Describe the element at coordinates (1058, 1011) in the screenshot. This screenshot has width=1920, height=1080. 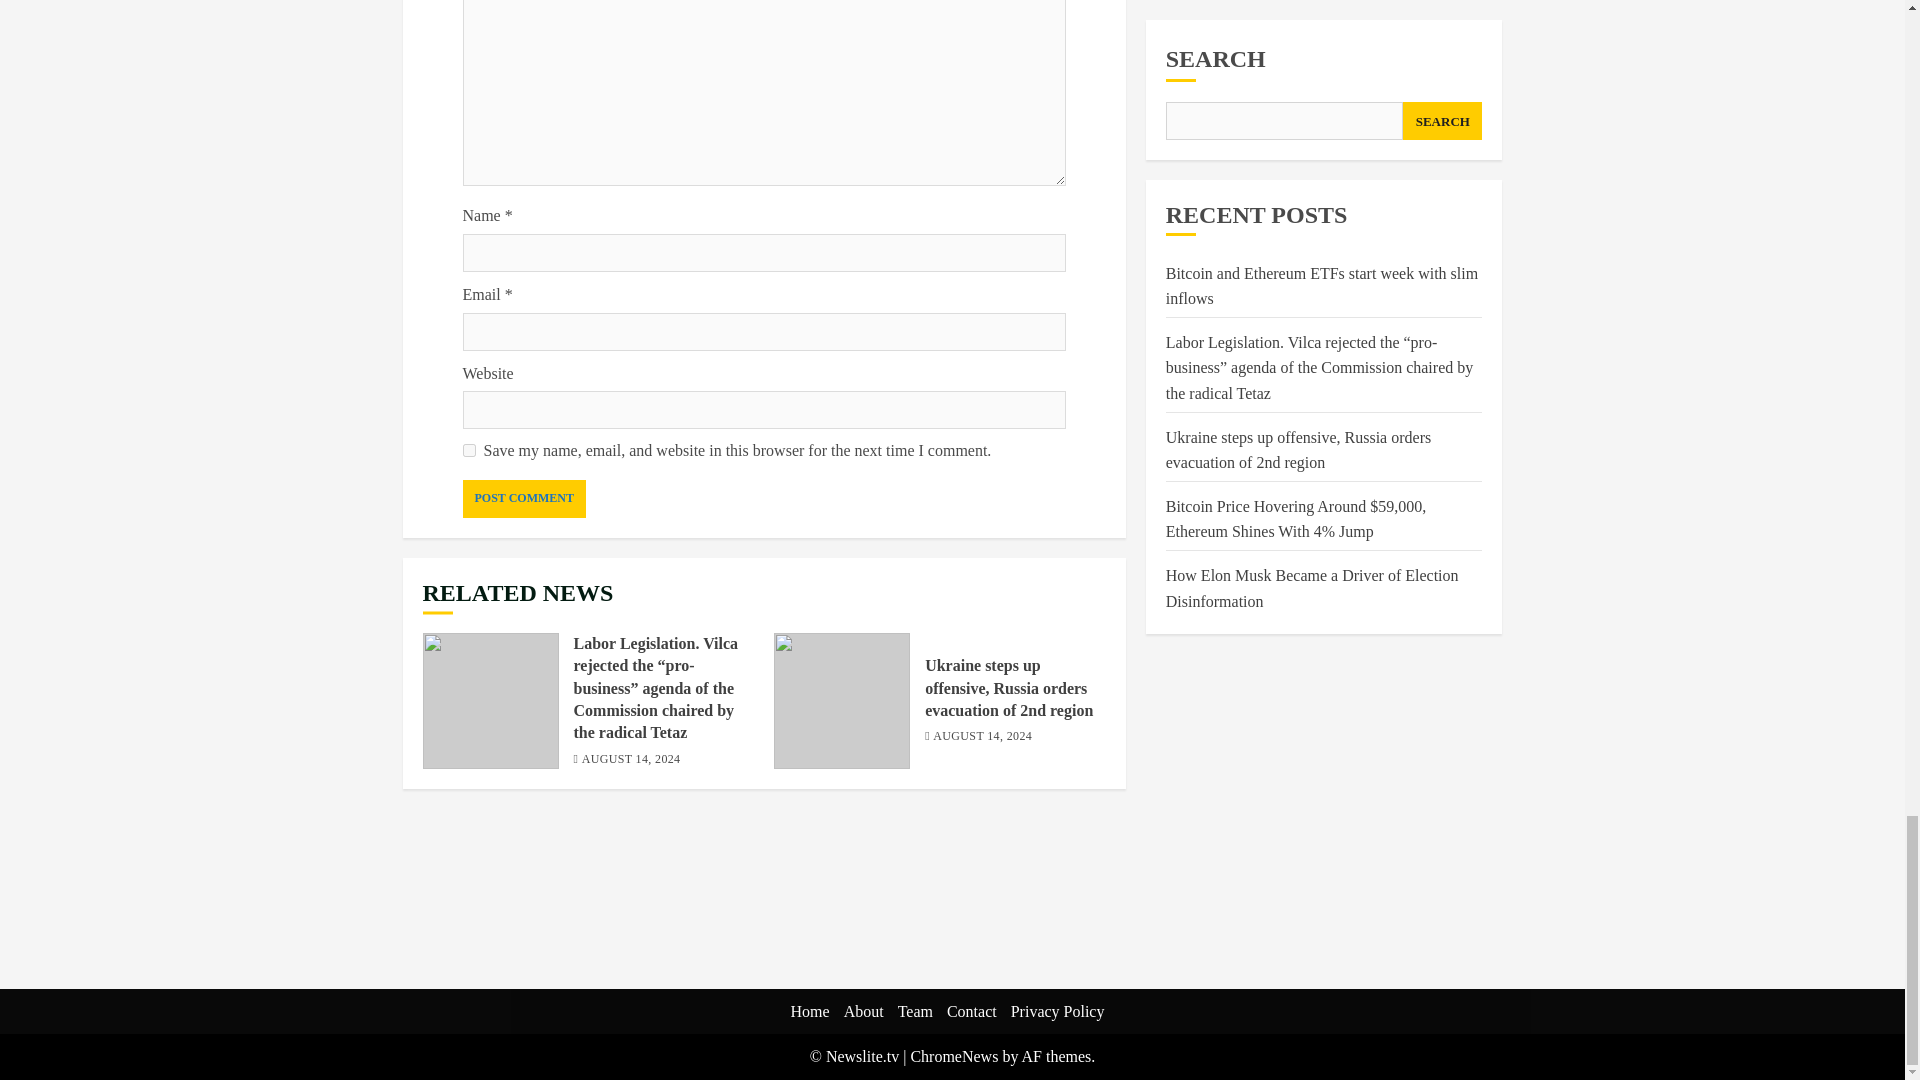
I see `Privacy Policy` at that location.